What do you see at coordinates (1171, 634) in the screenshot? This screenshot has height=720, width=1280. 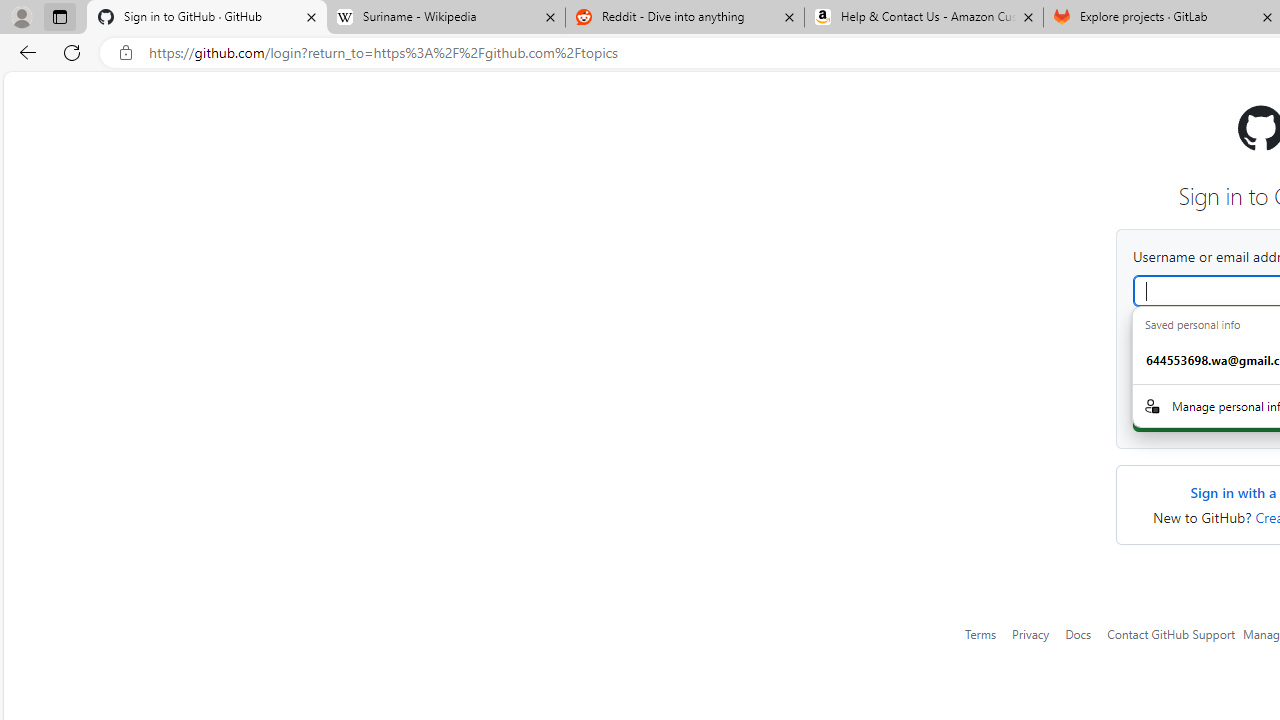 I see `Contact GitHub Support` at bounding box center [1171, 634].